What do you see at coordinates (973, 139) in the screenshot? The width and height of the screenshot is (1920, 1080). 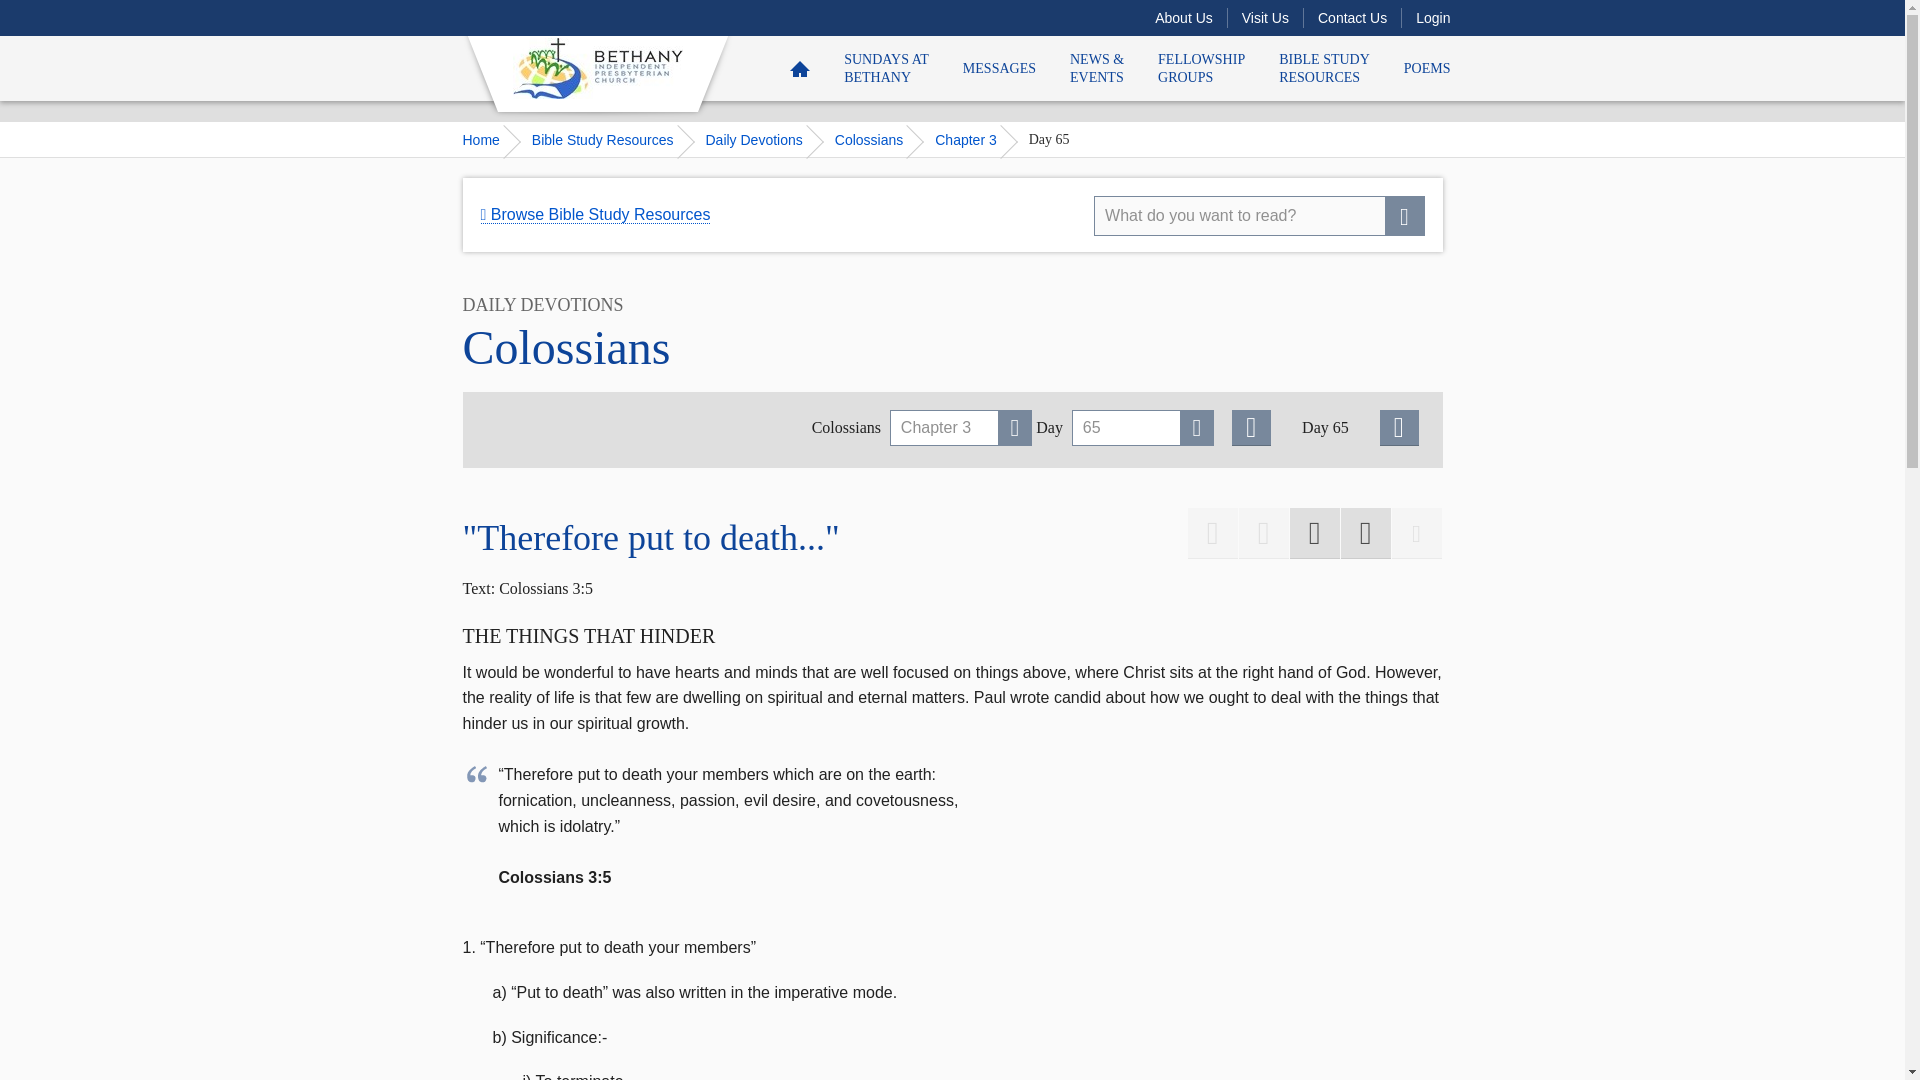 I see `Chapter 3` at bounding box center [973, 139].